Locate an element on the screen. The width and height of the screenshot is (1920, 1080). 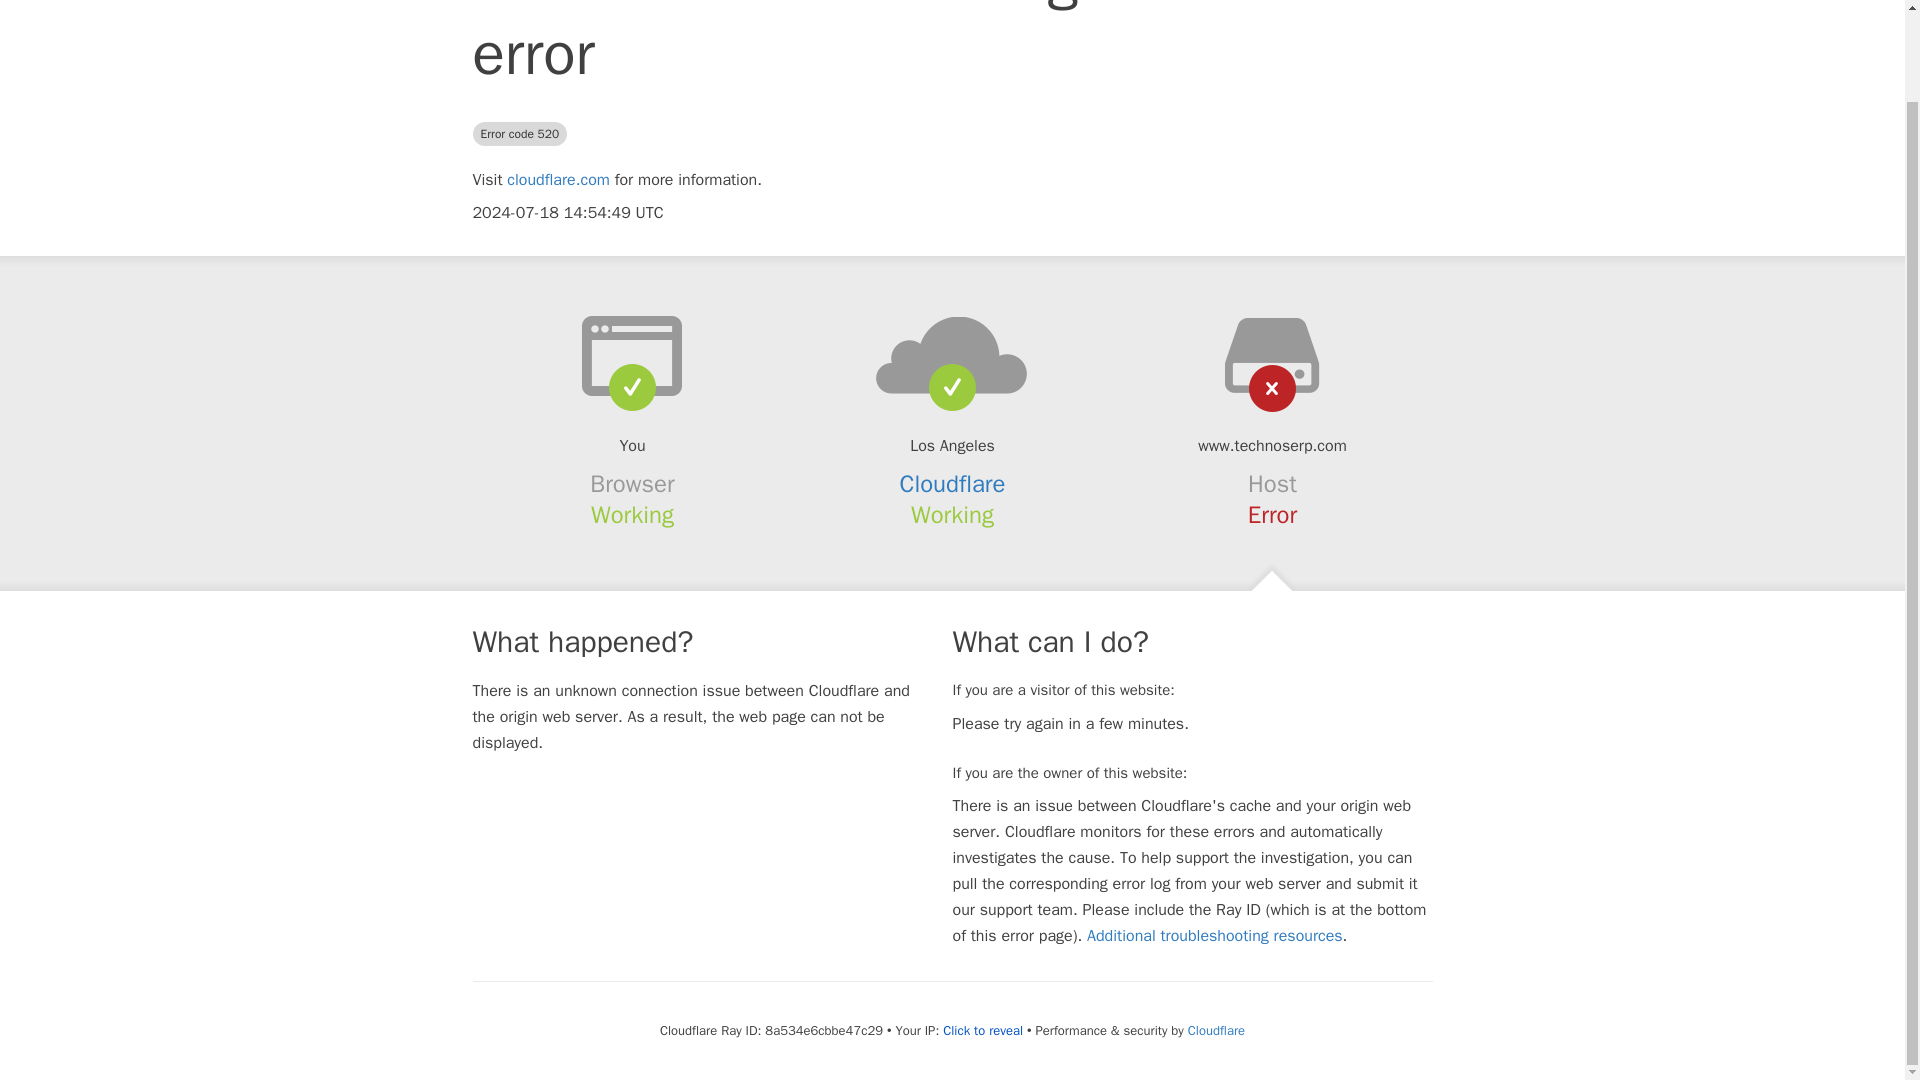
cloudflare.com is located at coordinates (558, 180).